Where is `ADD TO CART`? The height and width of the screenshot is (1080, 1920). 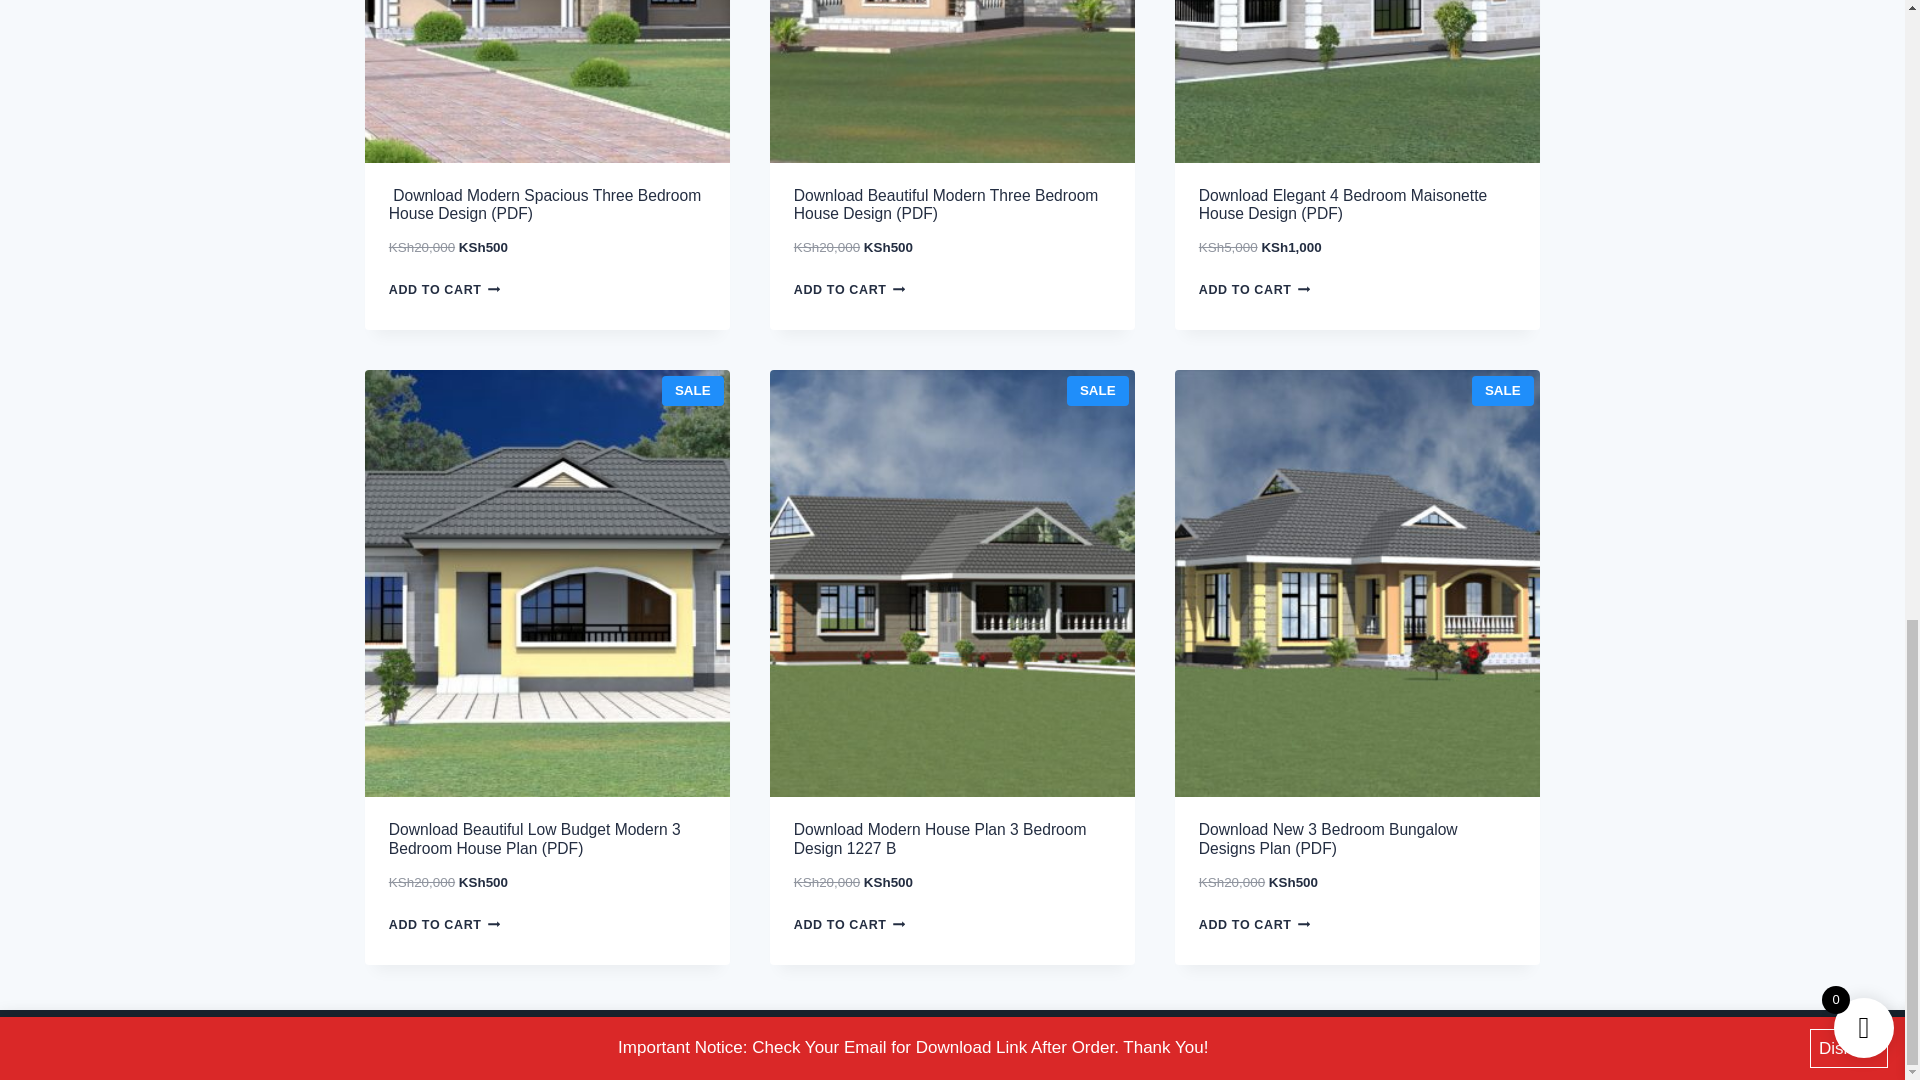
ADD TO CART is located at coordinates (856, 290).